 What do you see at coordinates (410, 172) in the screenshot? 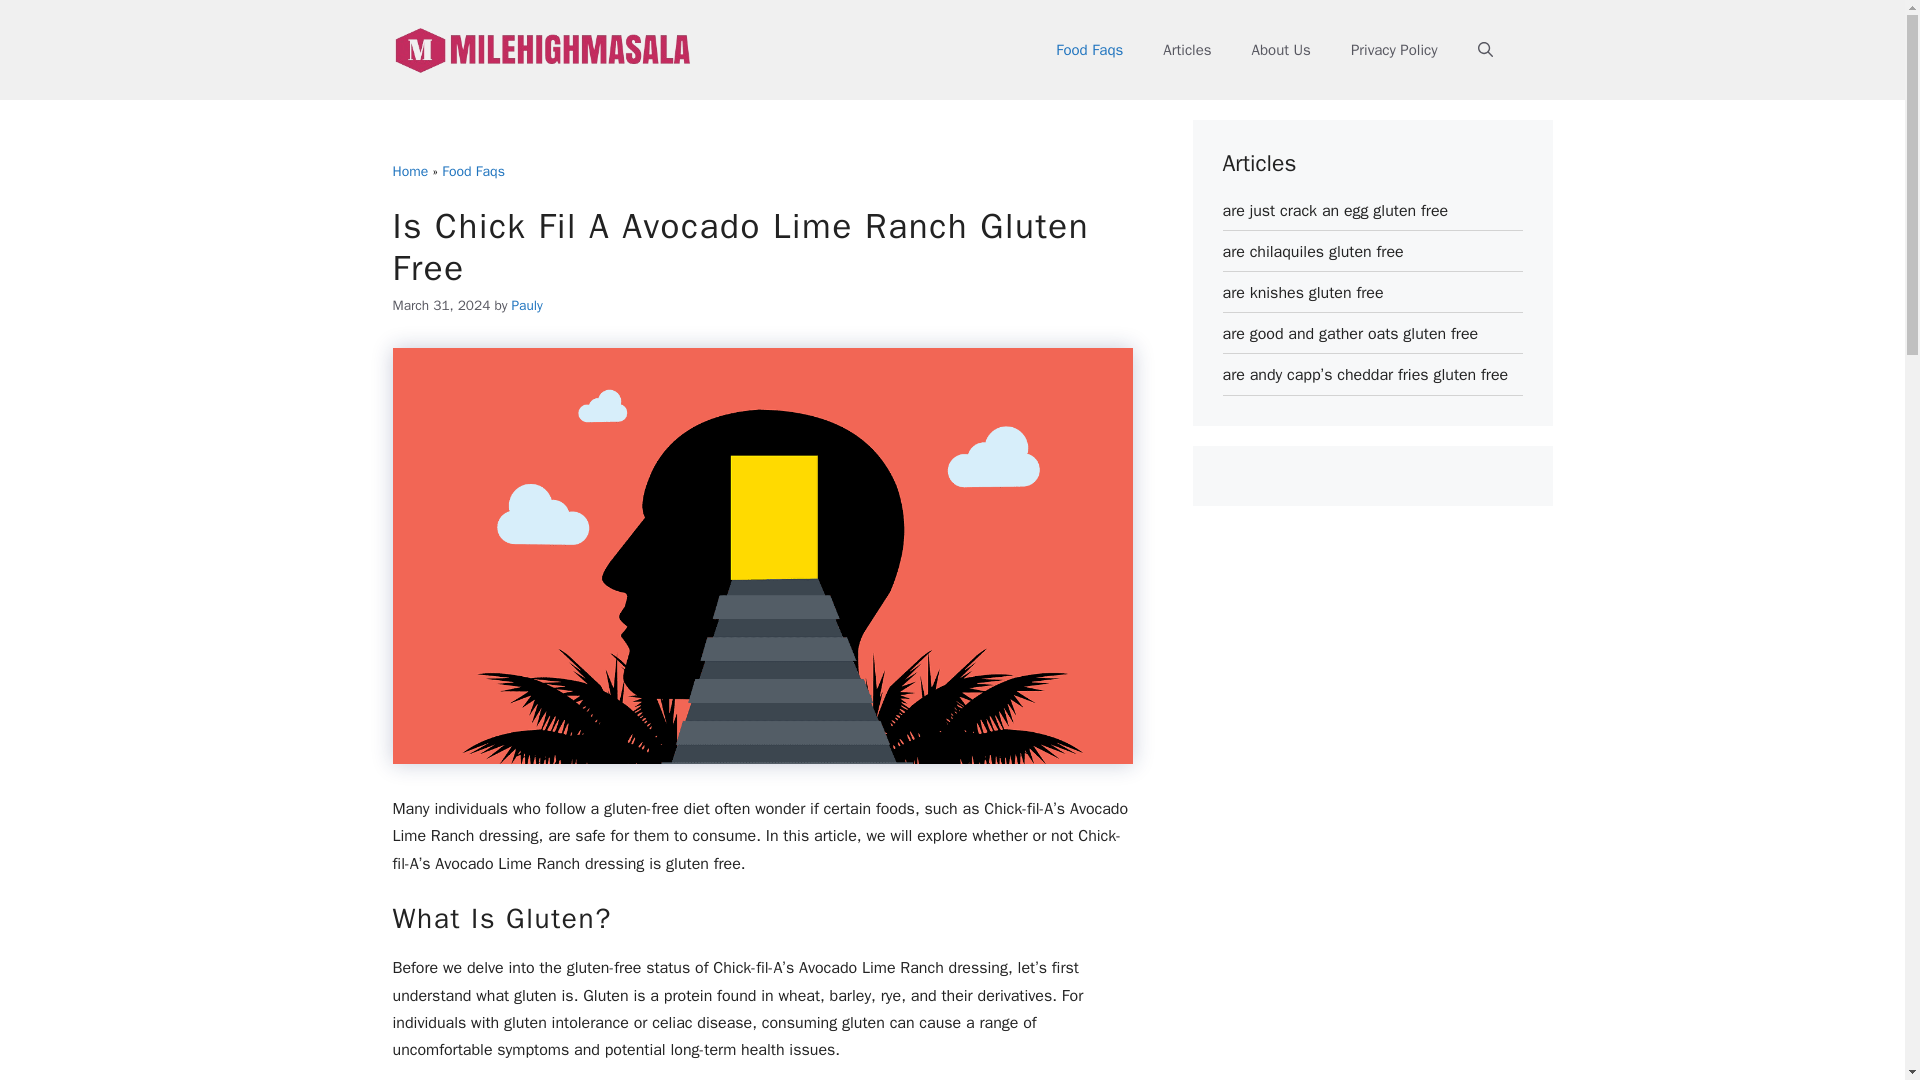
I see `Home` at bounding box center [410, 172].